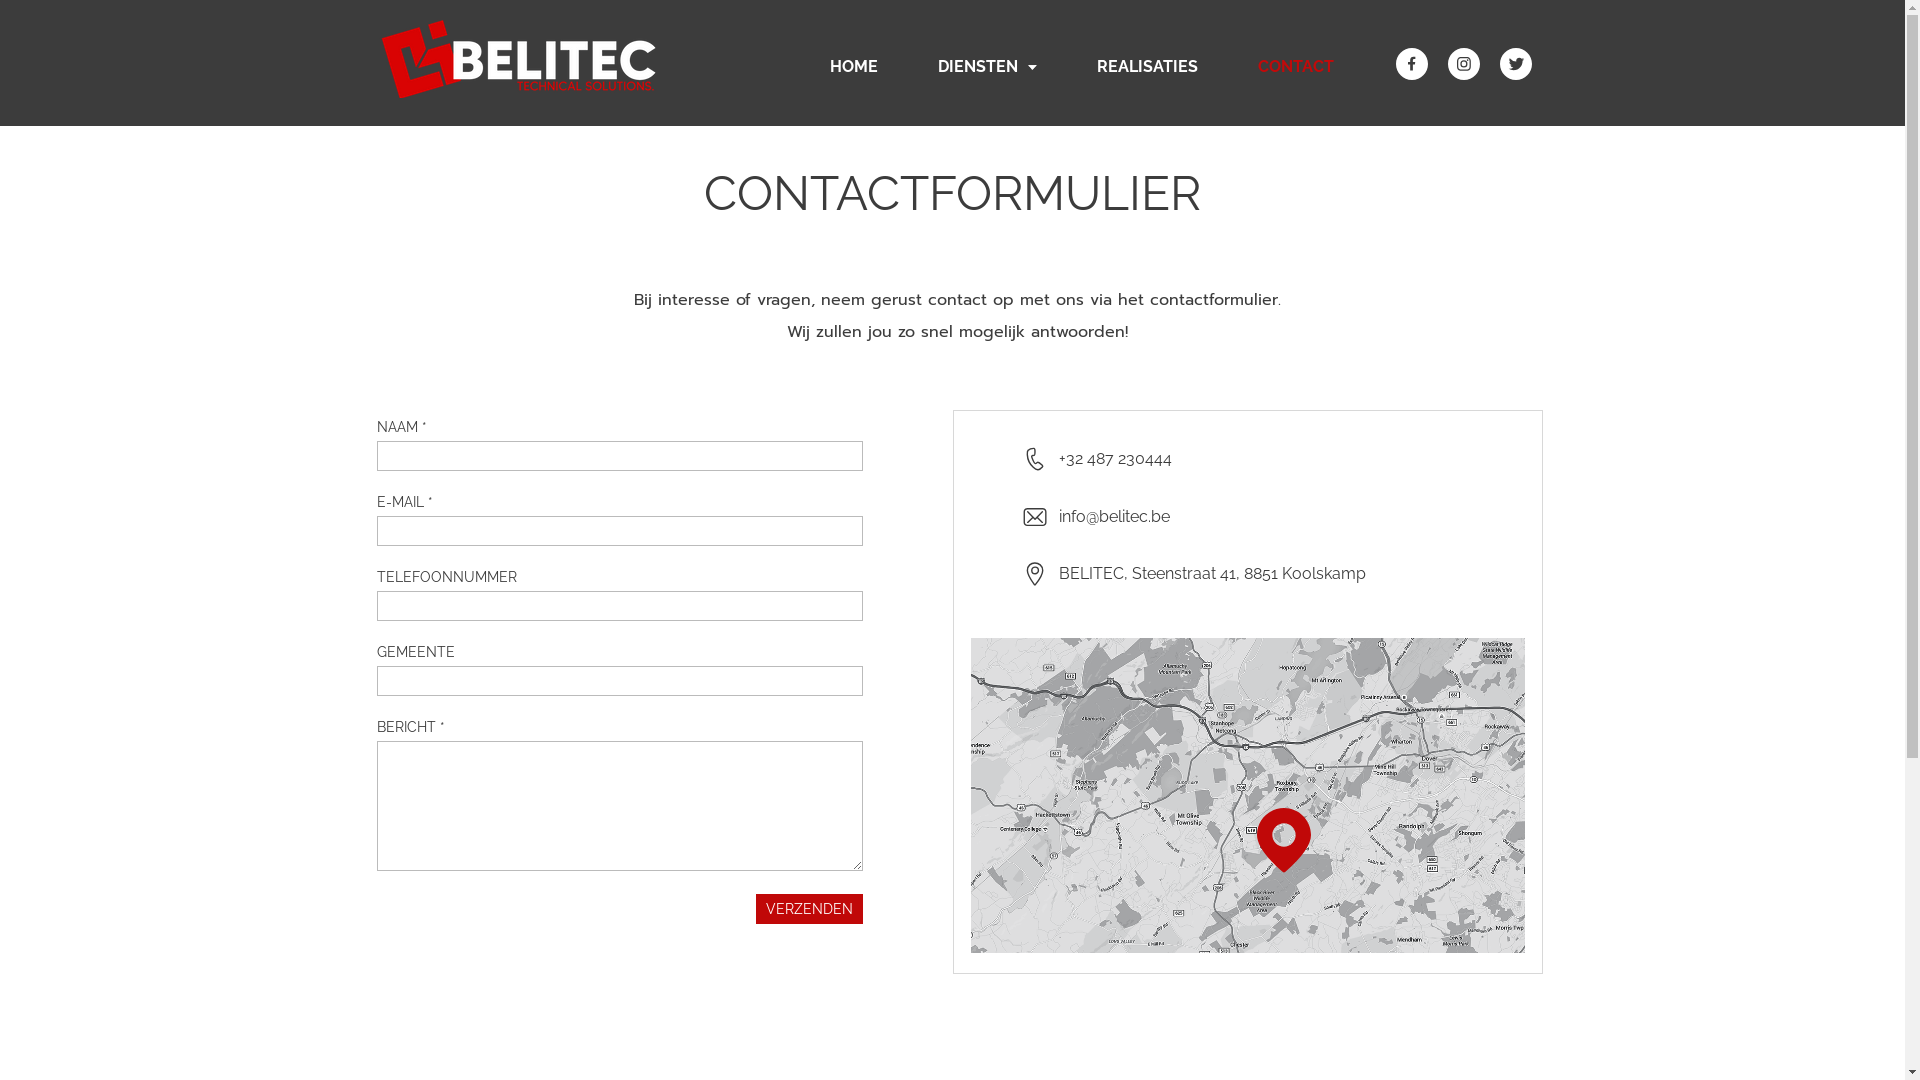 The height and width of the screenshot is (1080, 1920). What do you see at coordinates (854, 68) in the screenshot?
I see `HOME` at bounding box center [854, 68].